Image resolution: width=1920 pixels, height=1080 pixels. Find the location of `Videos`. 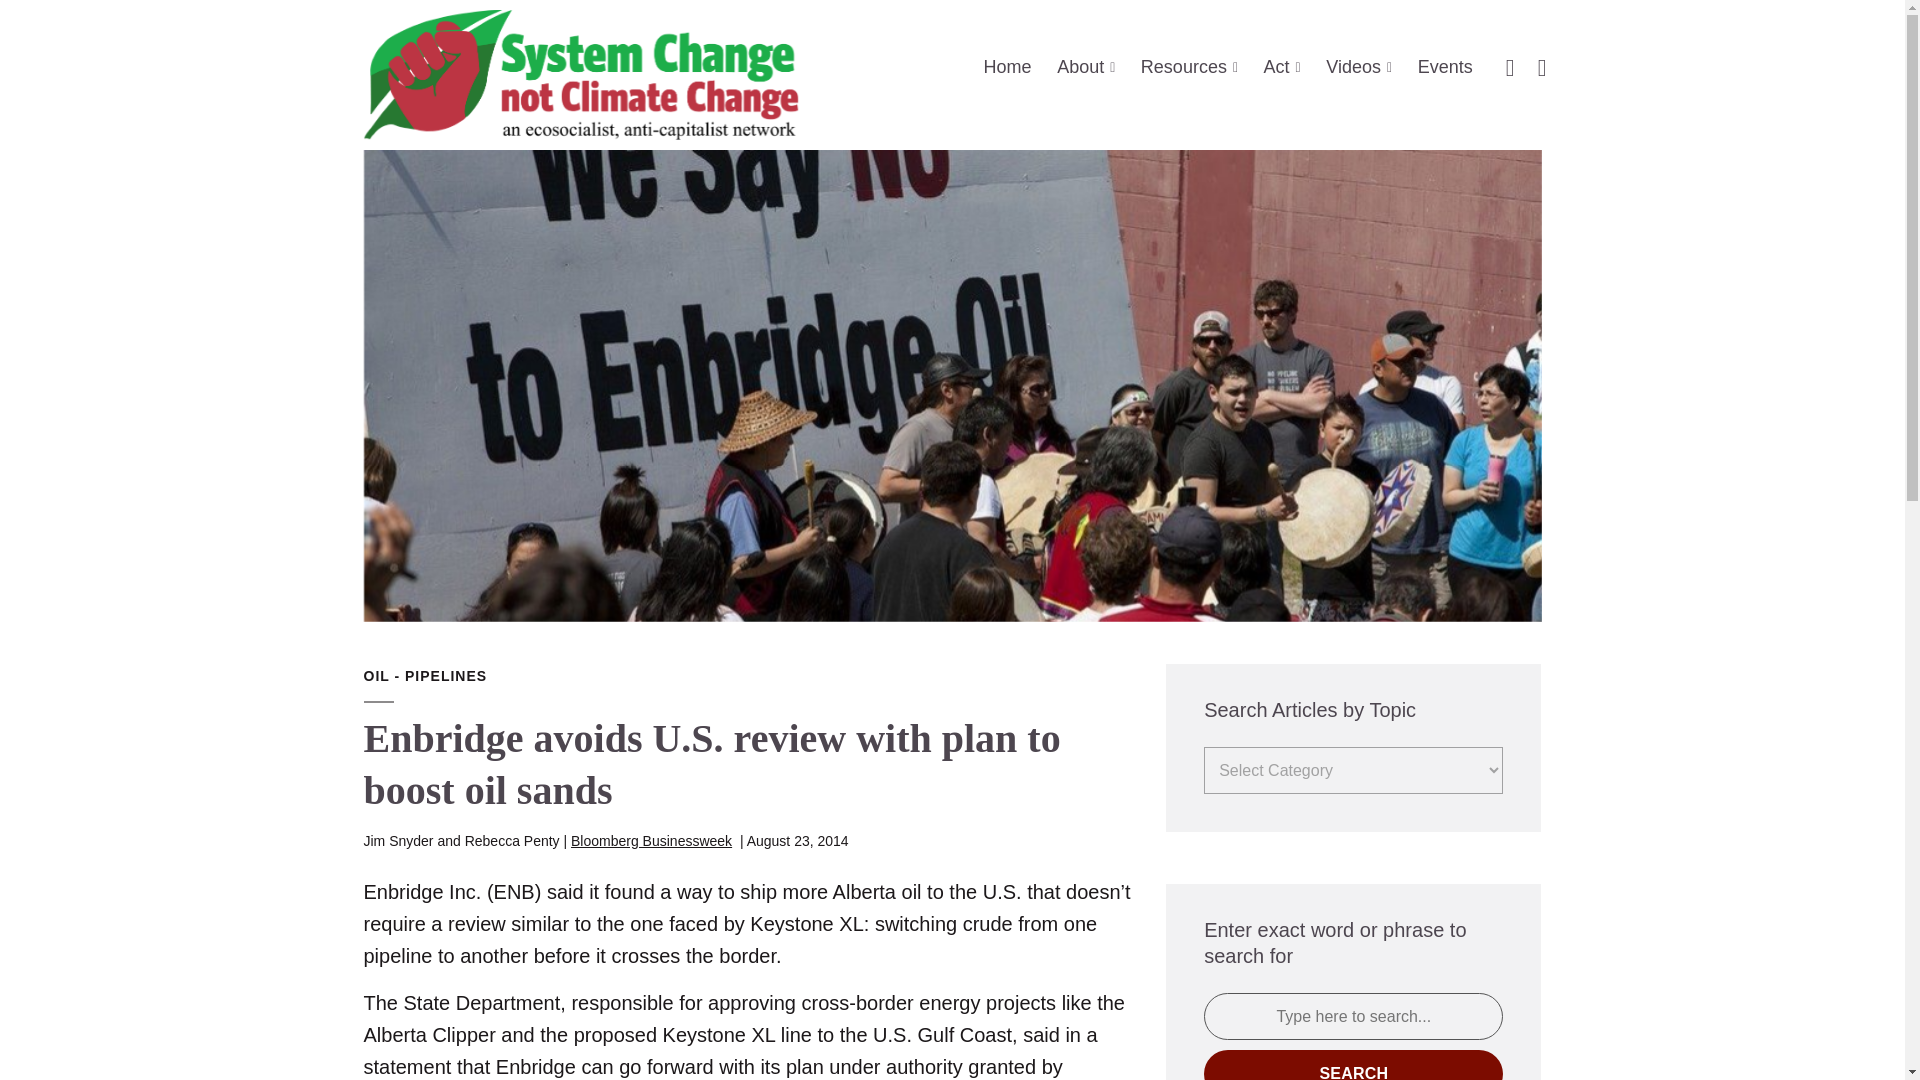

Videos is located at coordinates (1359, 67).